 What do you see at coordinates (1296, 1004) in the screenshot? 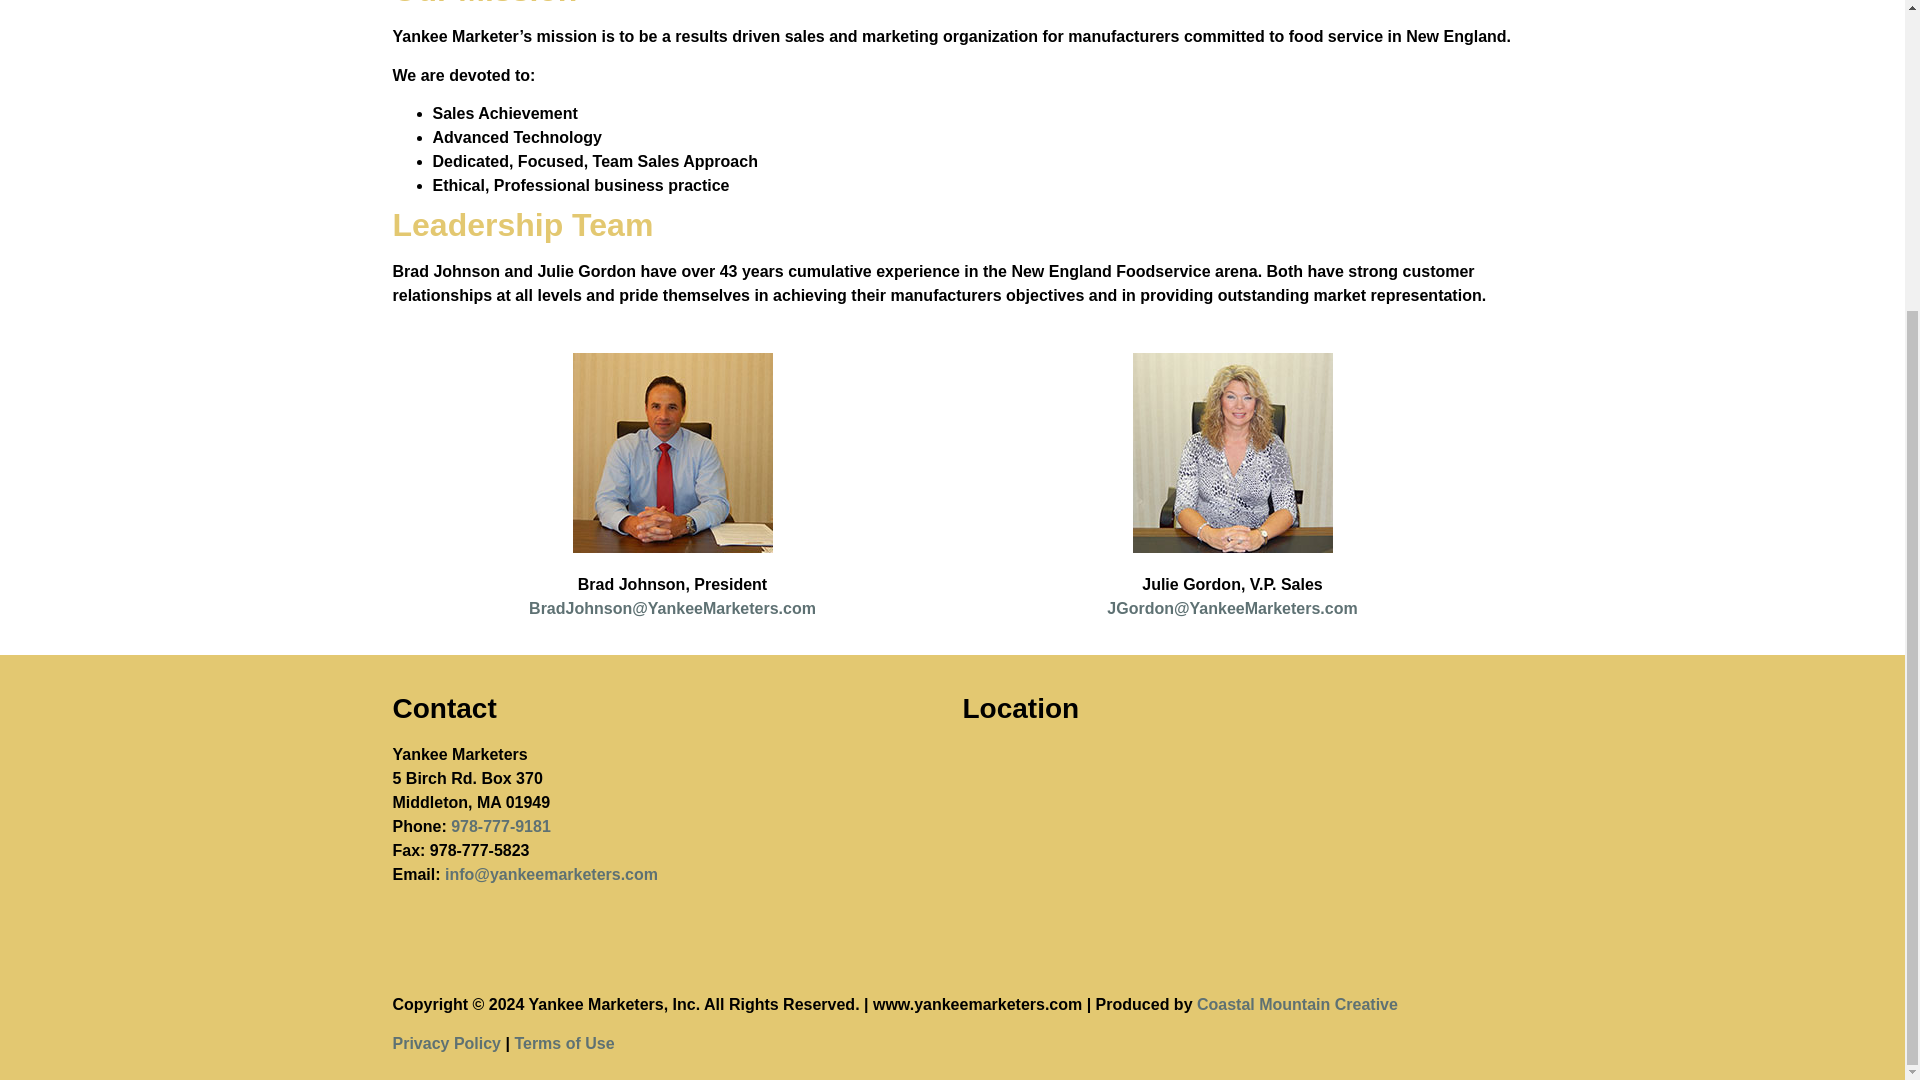
I see `Coastal Mountain Creative` at bounding box center [1296, 1004].